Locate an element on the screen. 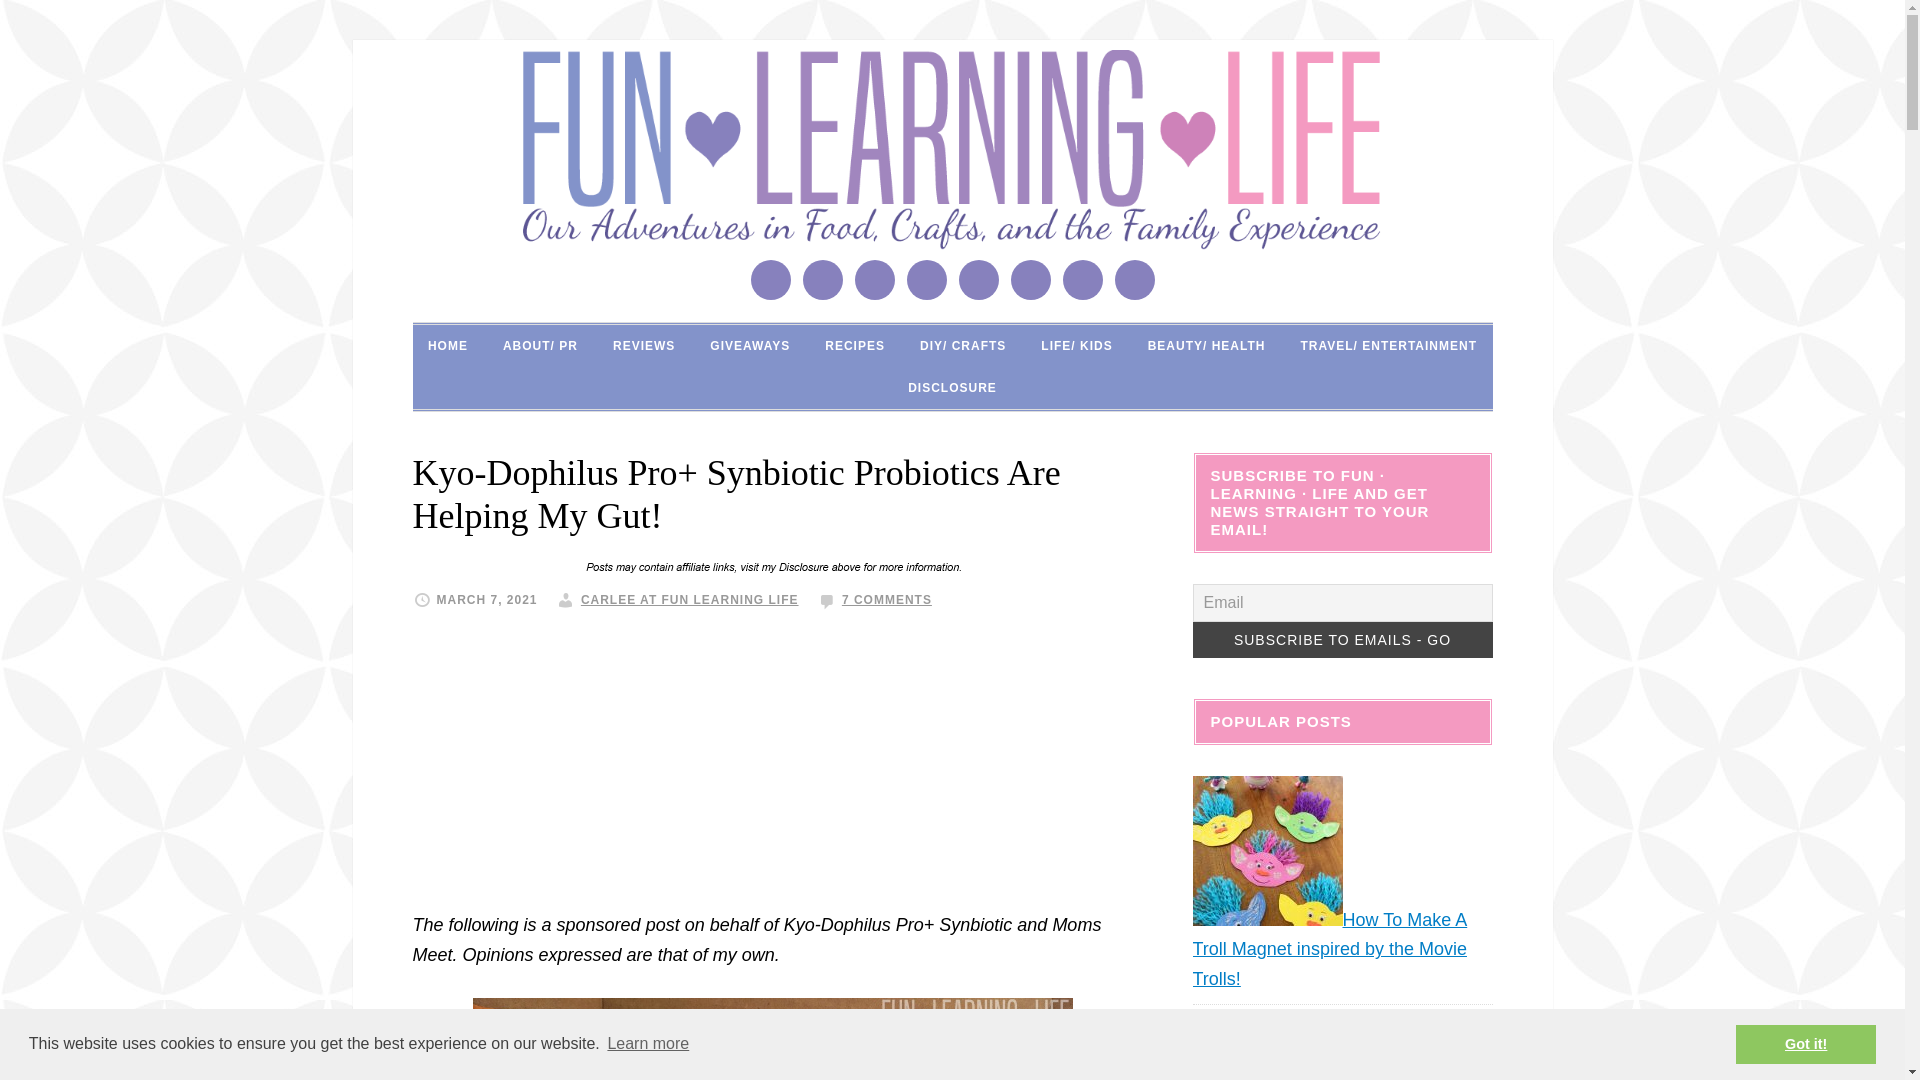 The image size is (1920, 1080). Learn more is located at coordinates (648, 1044).